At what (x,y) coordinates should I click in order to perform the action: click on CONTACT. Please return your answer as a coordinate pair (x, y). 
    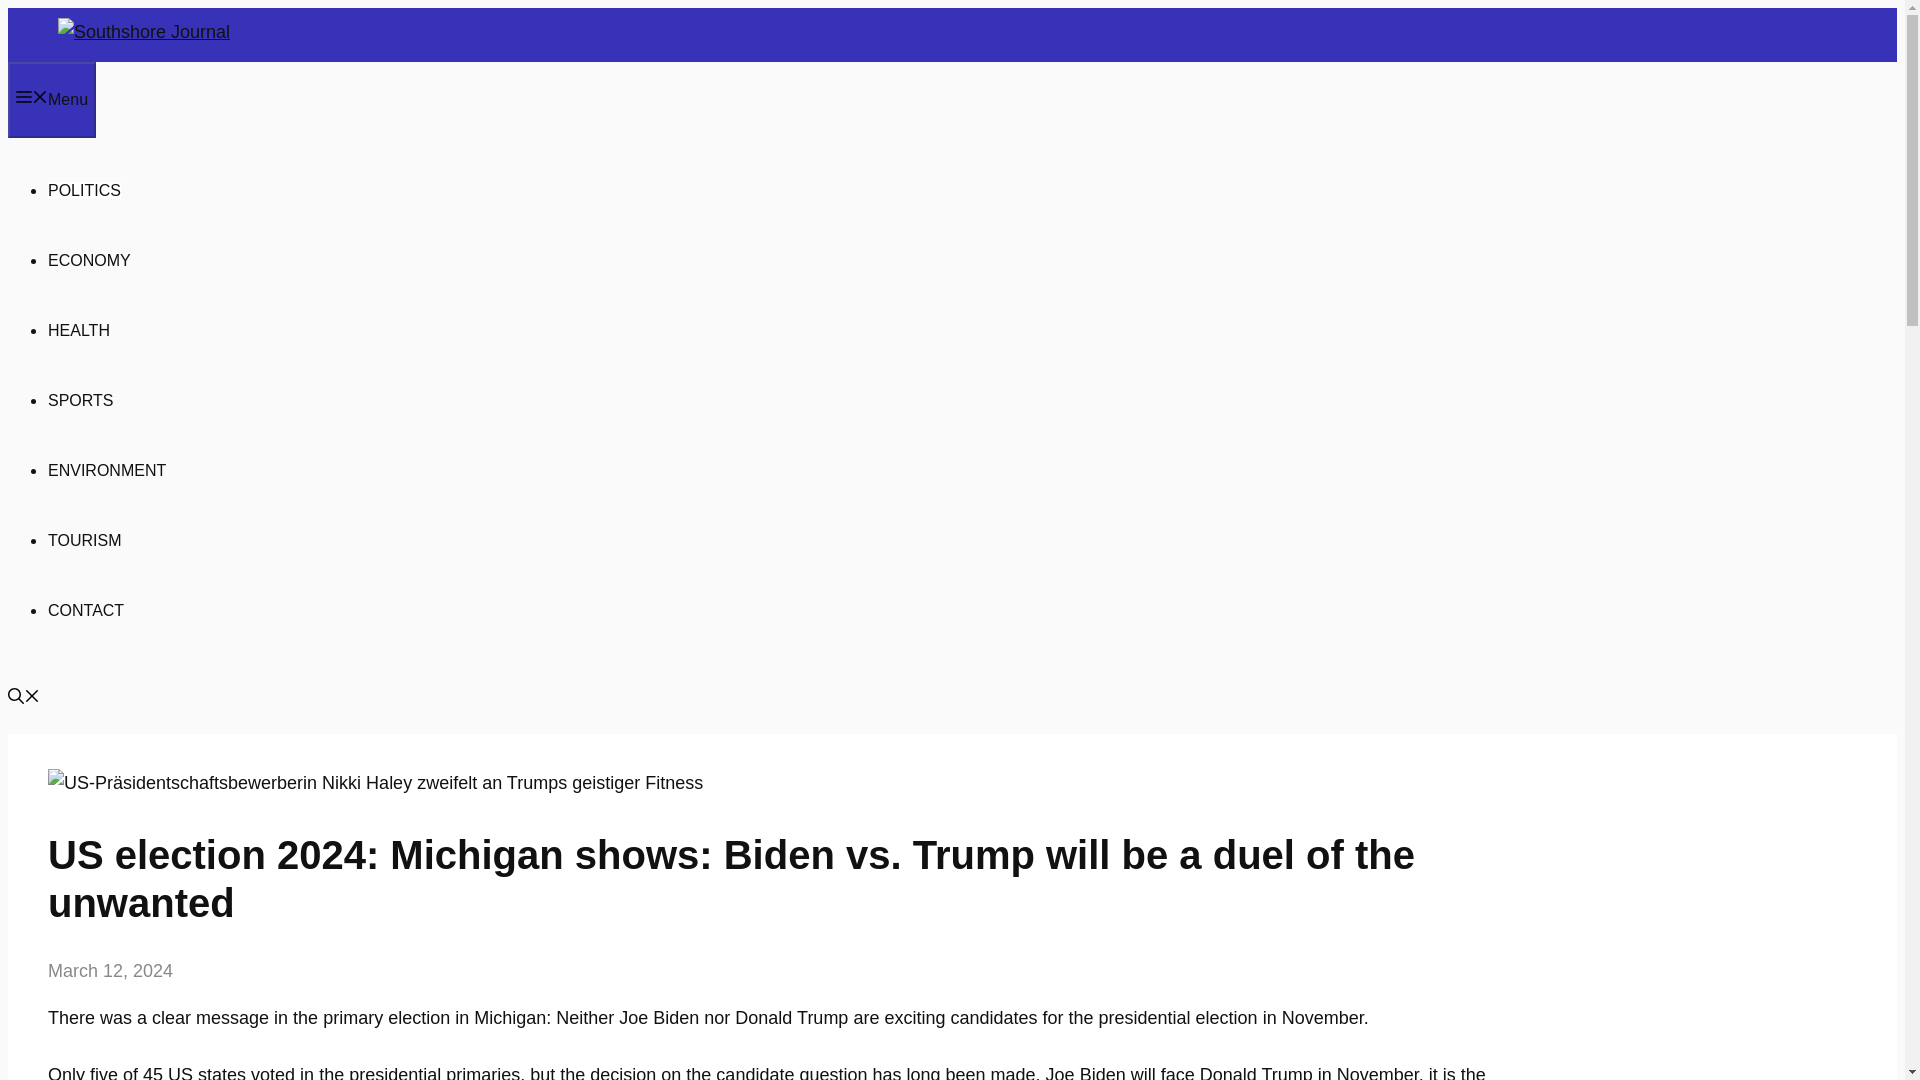
    Looking at the image, I should click on (86, 610).